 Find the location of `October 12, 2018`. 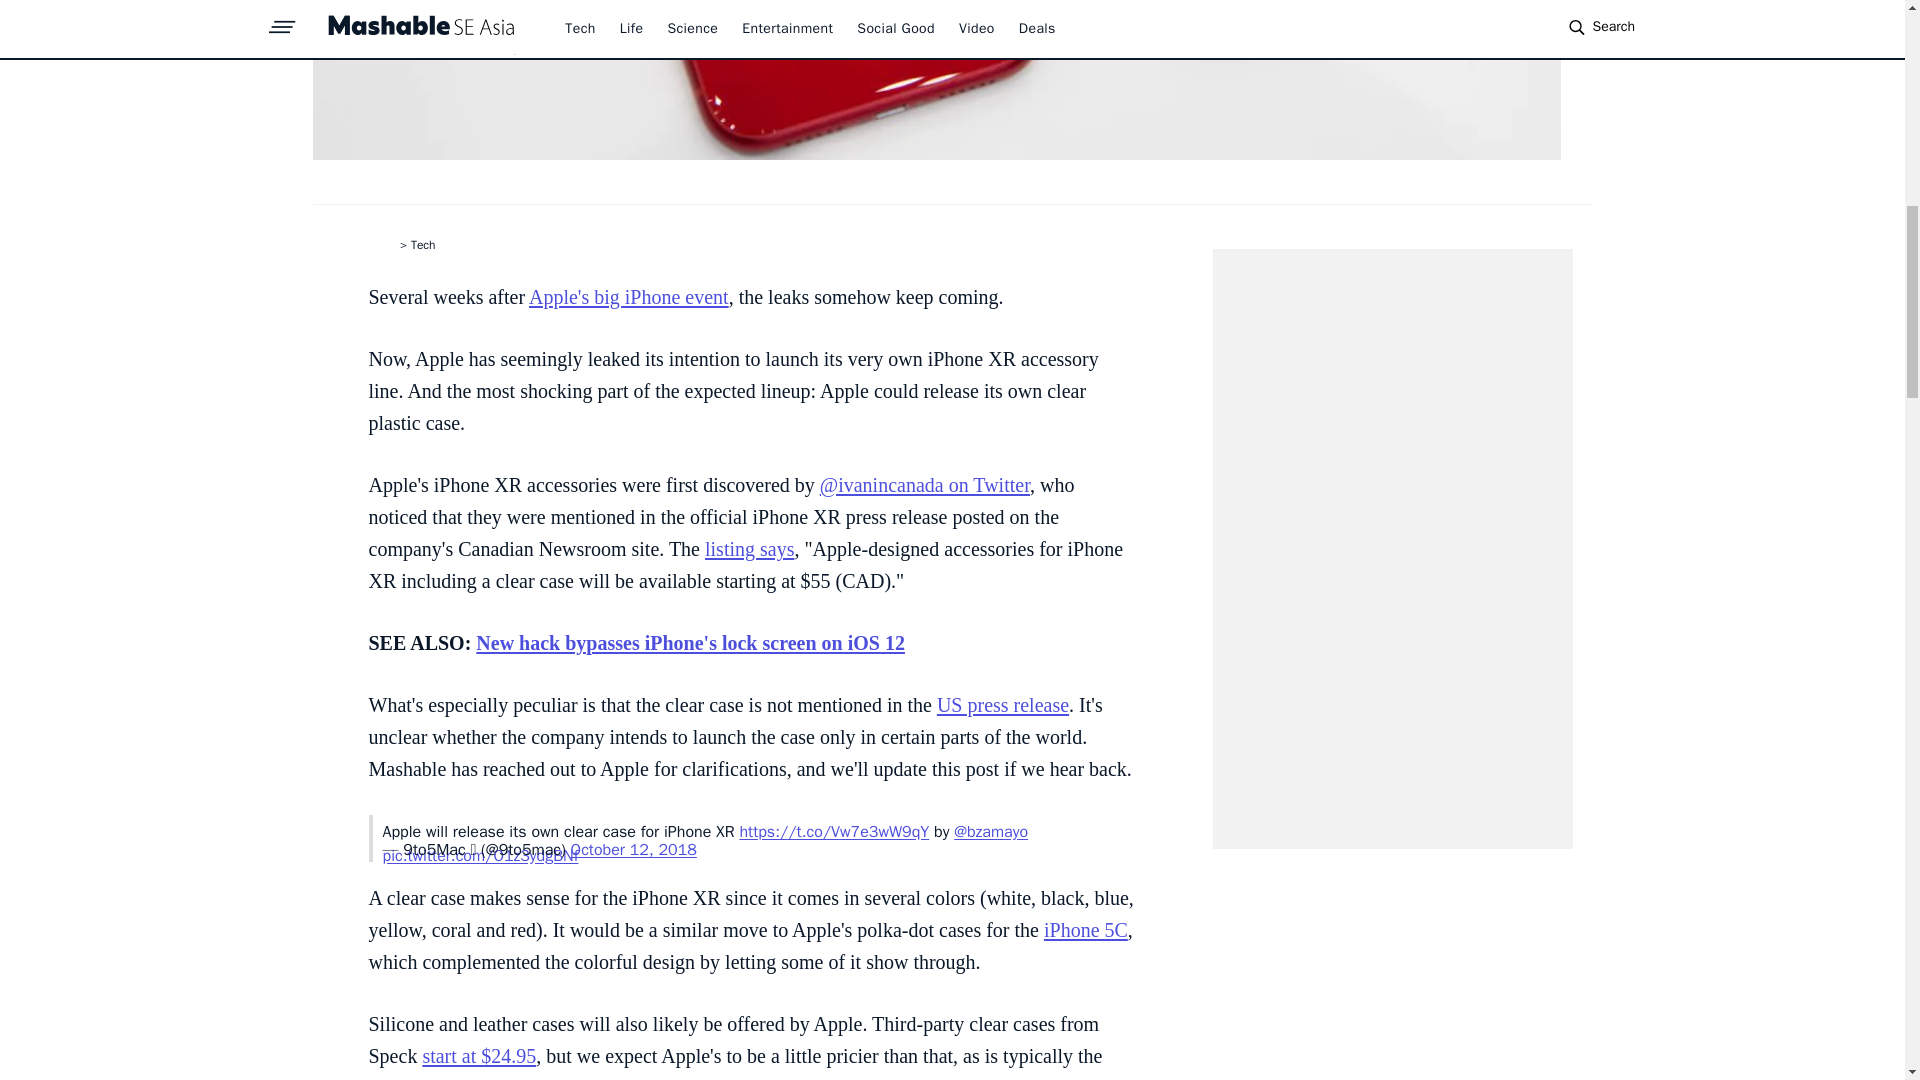

October 12, 2018 is located at coordinates (633, 850).